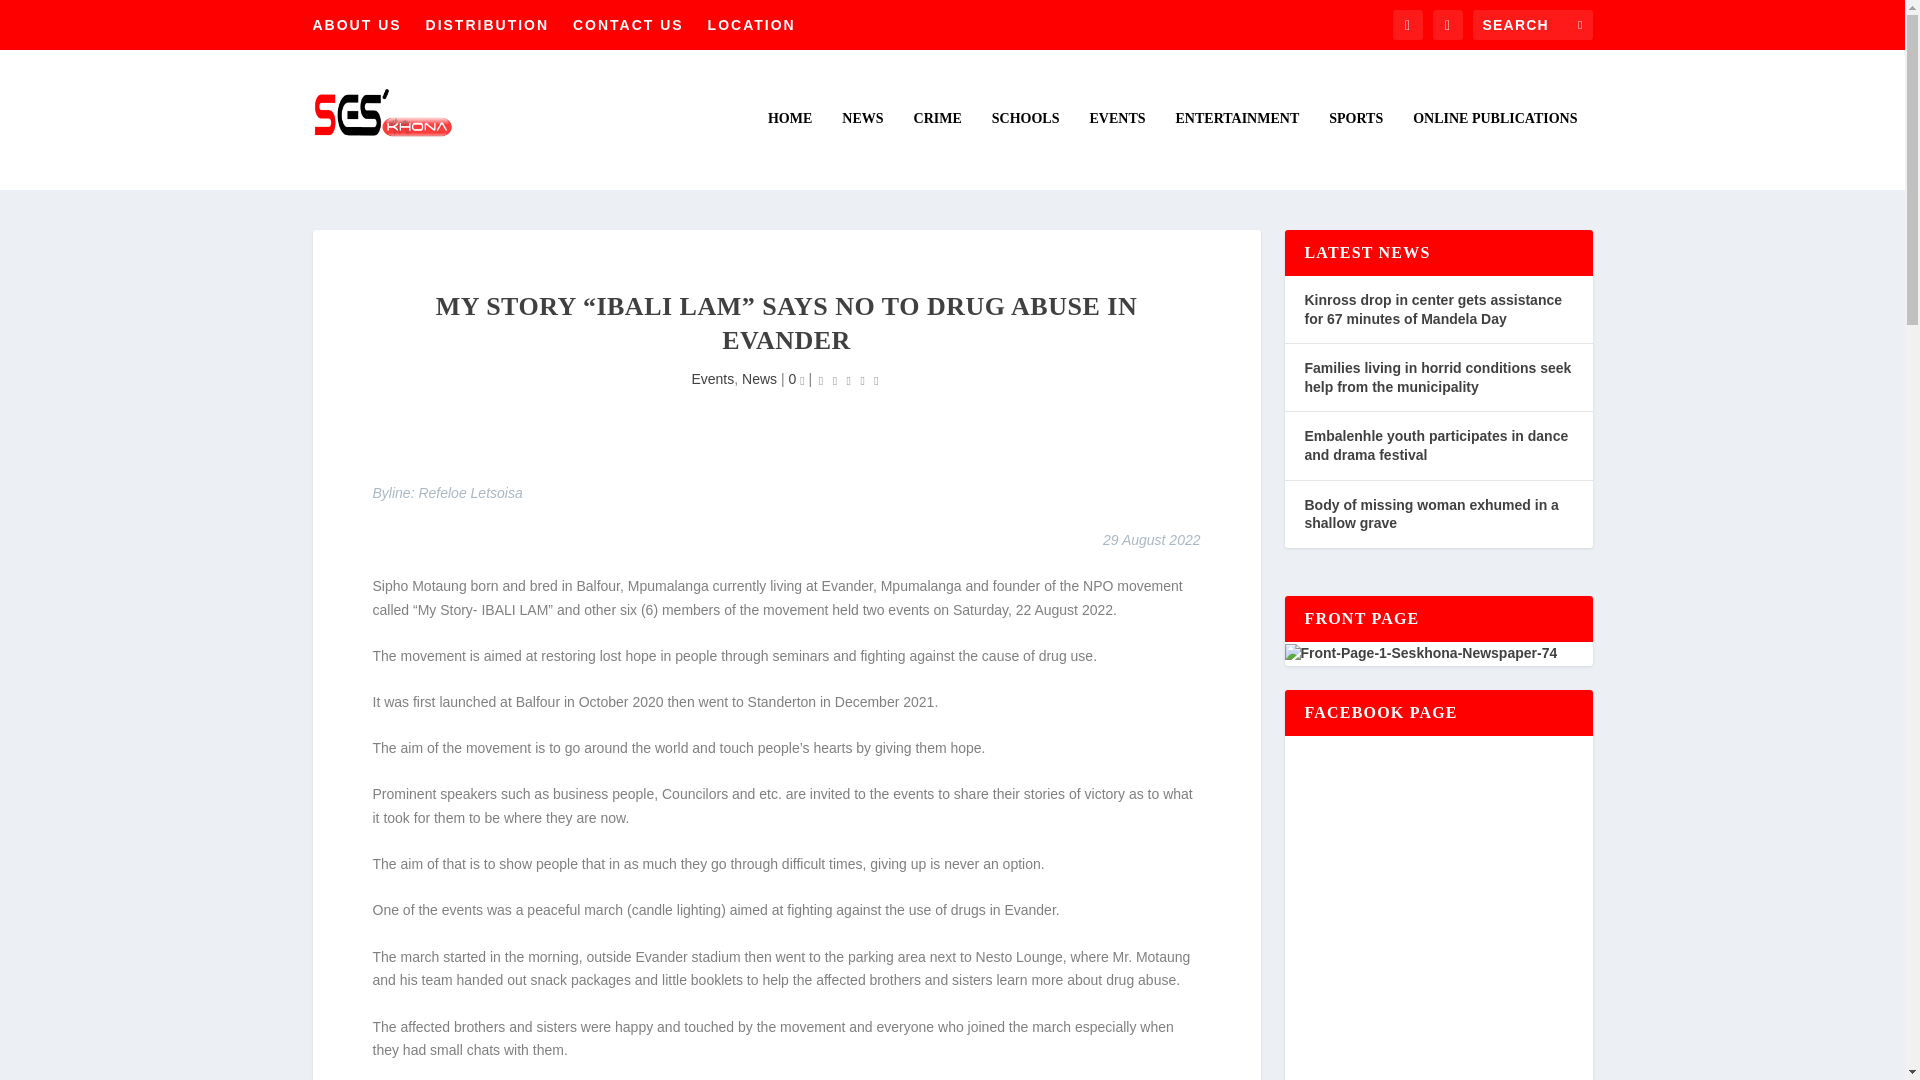 This screenshot has width=1920, height=1080. What do you see at coordinates (759, 378) in the screenshot?
I see `News` at bounding box center [759, 378].